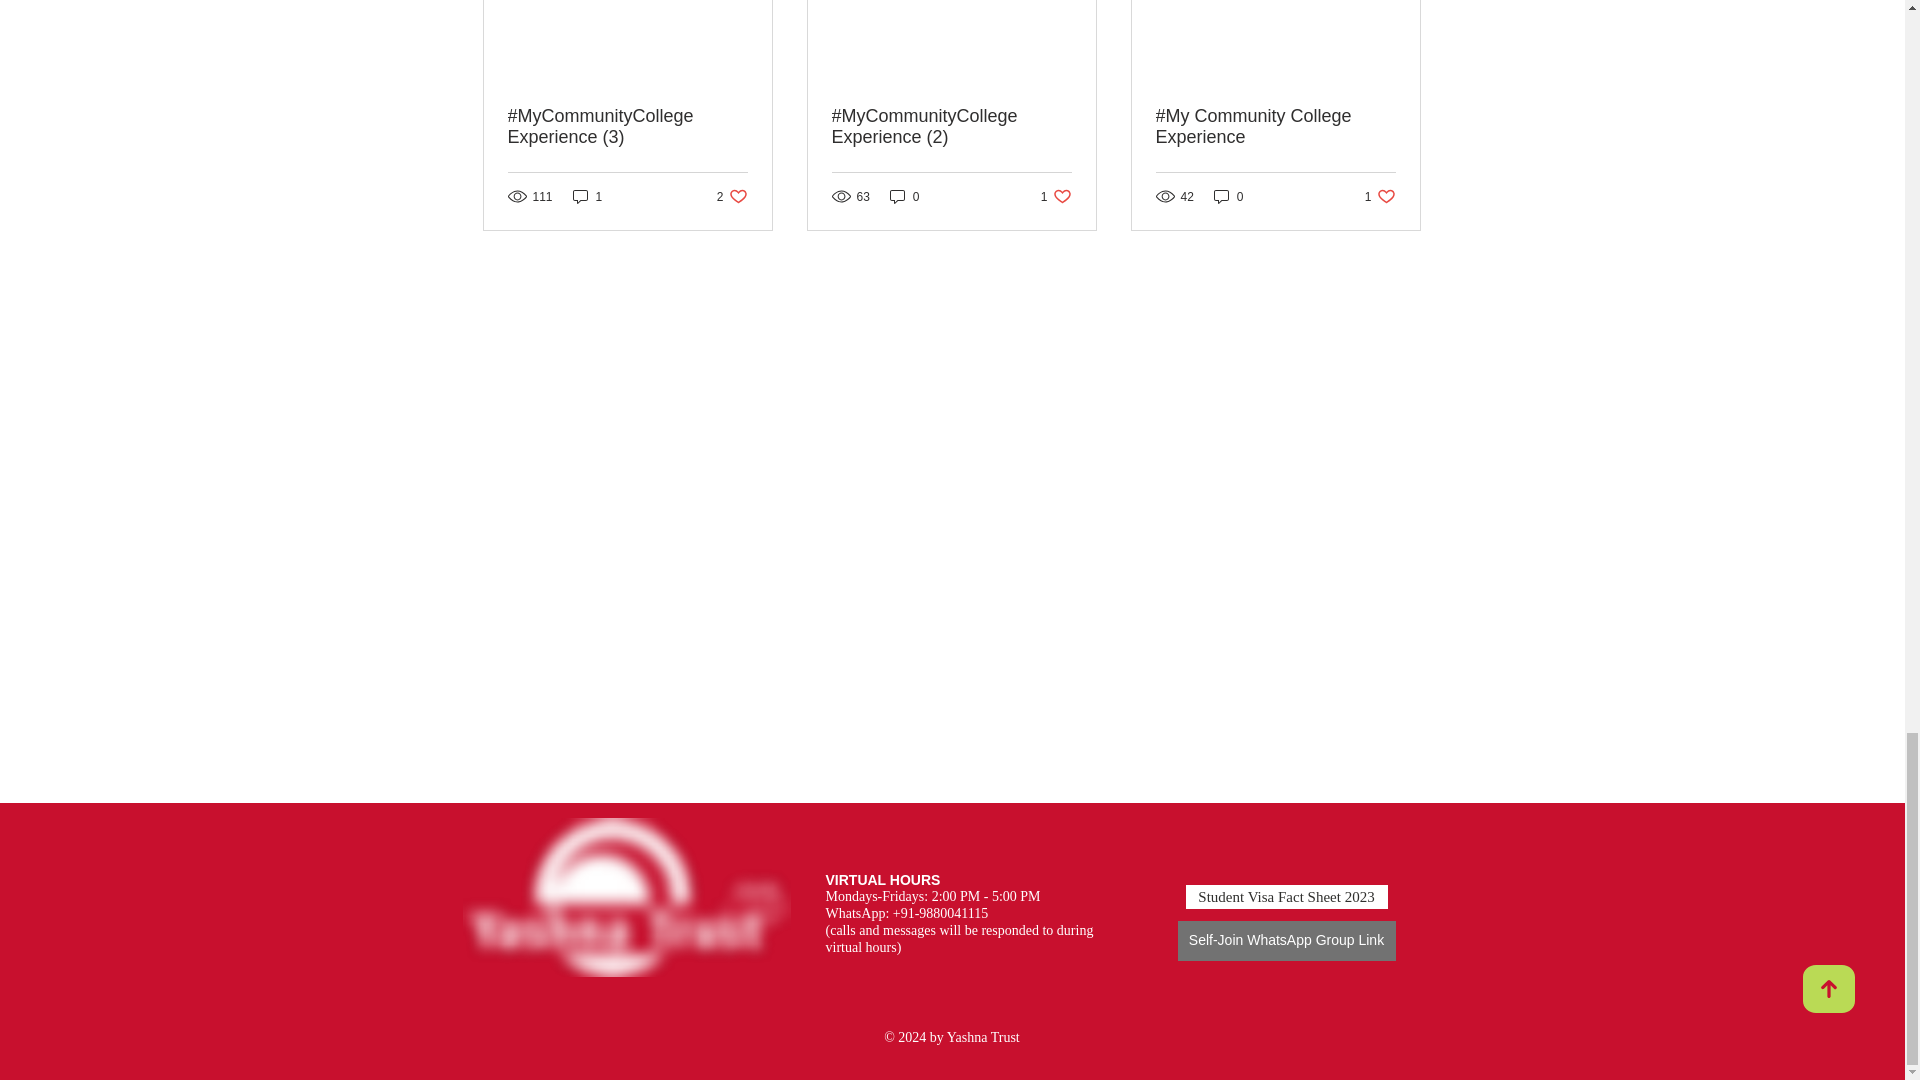  Describe the element at coordinates (732, 196) in the screenshot. I see `0` at that location.